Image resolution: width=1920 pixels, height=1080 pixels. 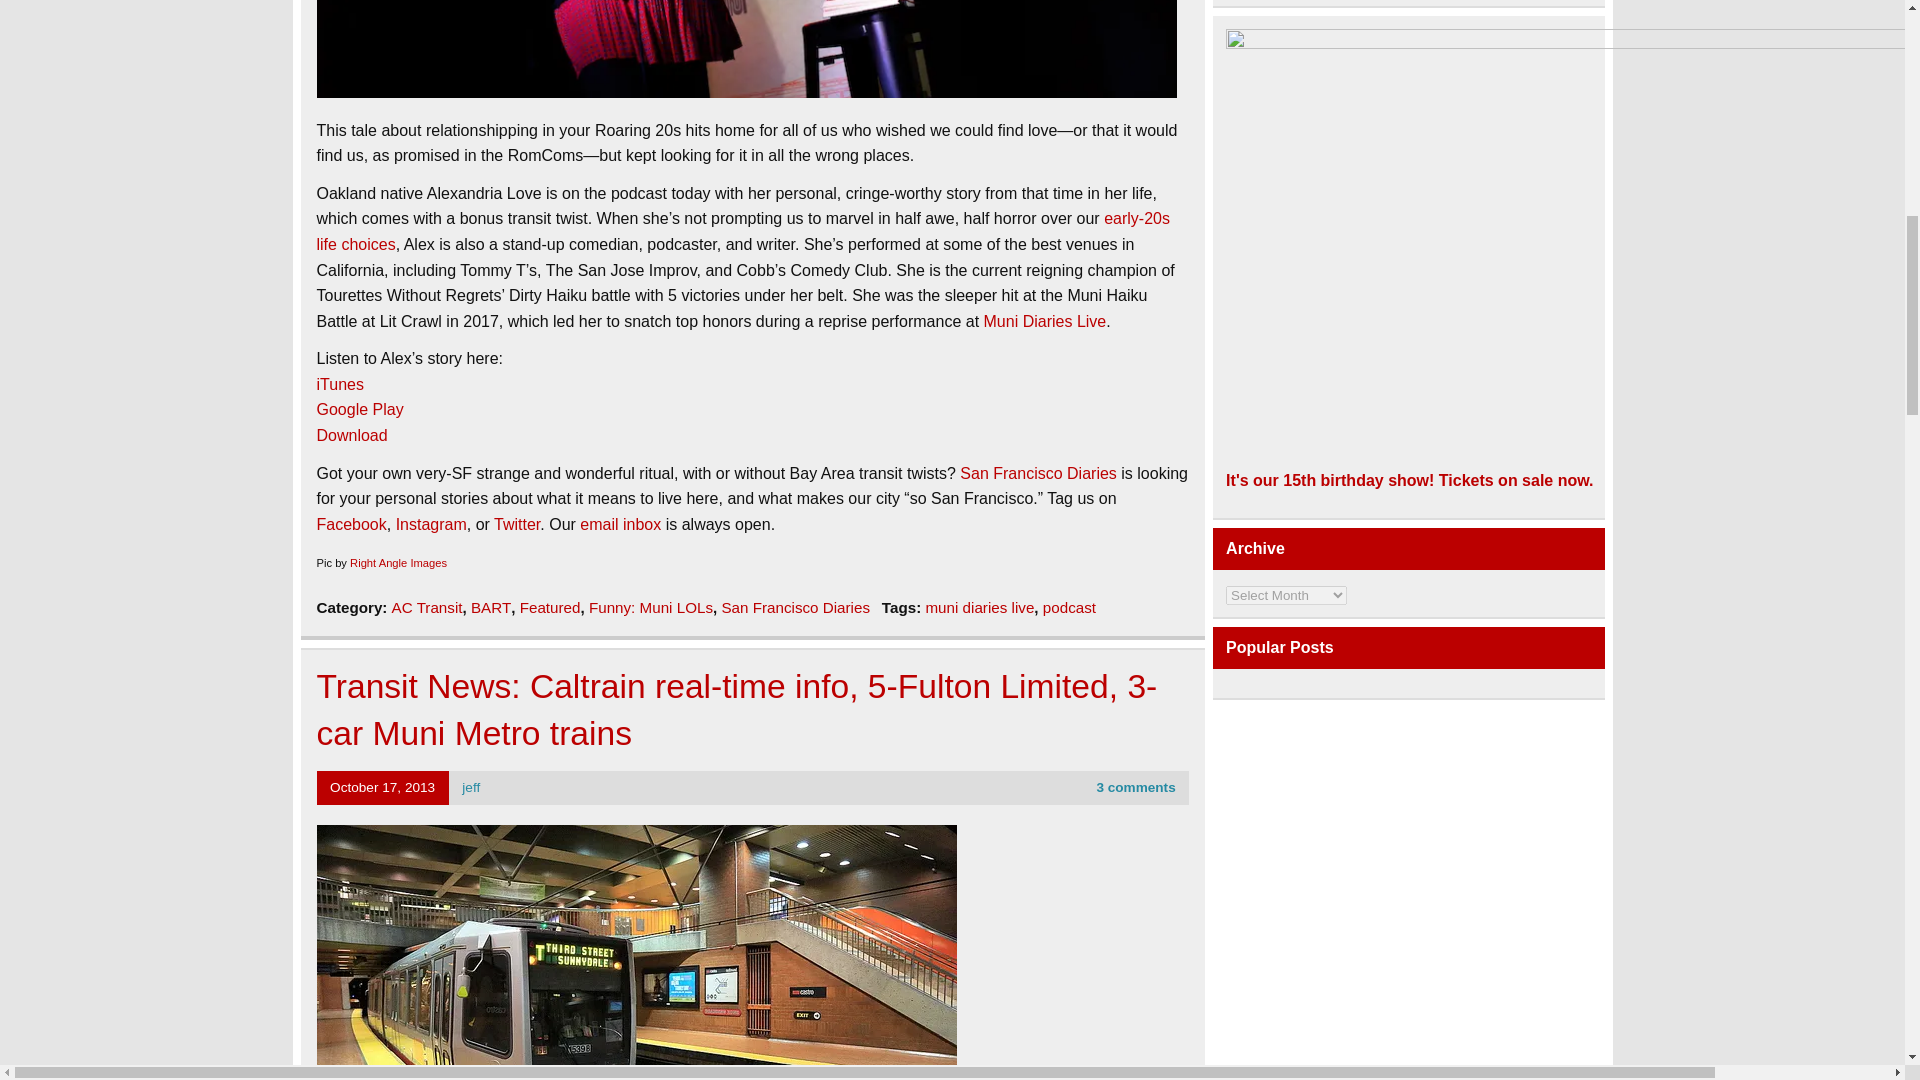 What do you see at coordinates (1038, 473) in the screenshot?
I see `San Francisco Diaries` at bounding box center [1038, 473].